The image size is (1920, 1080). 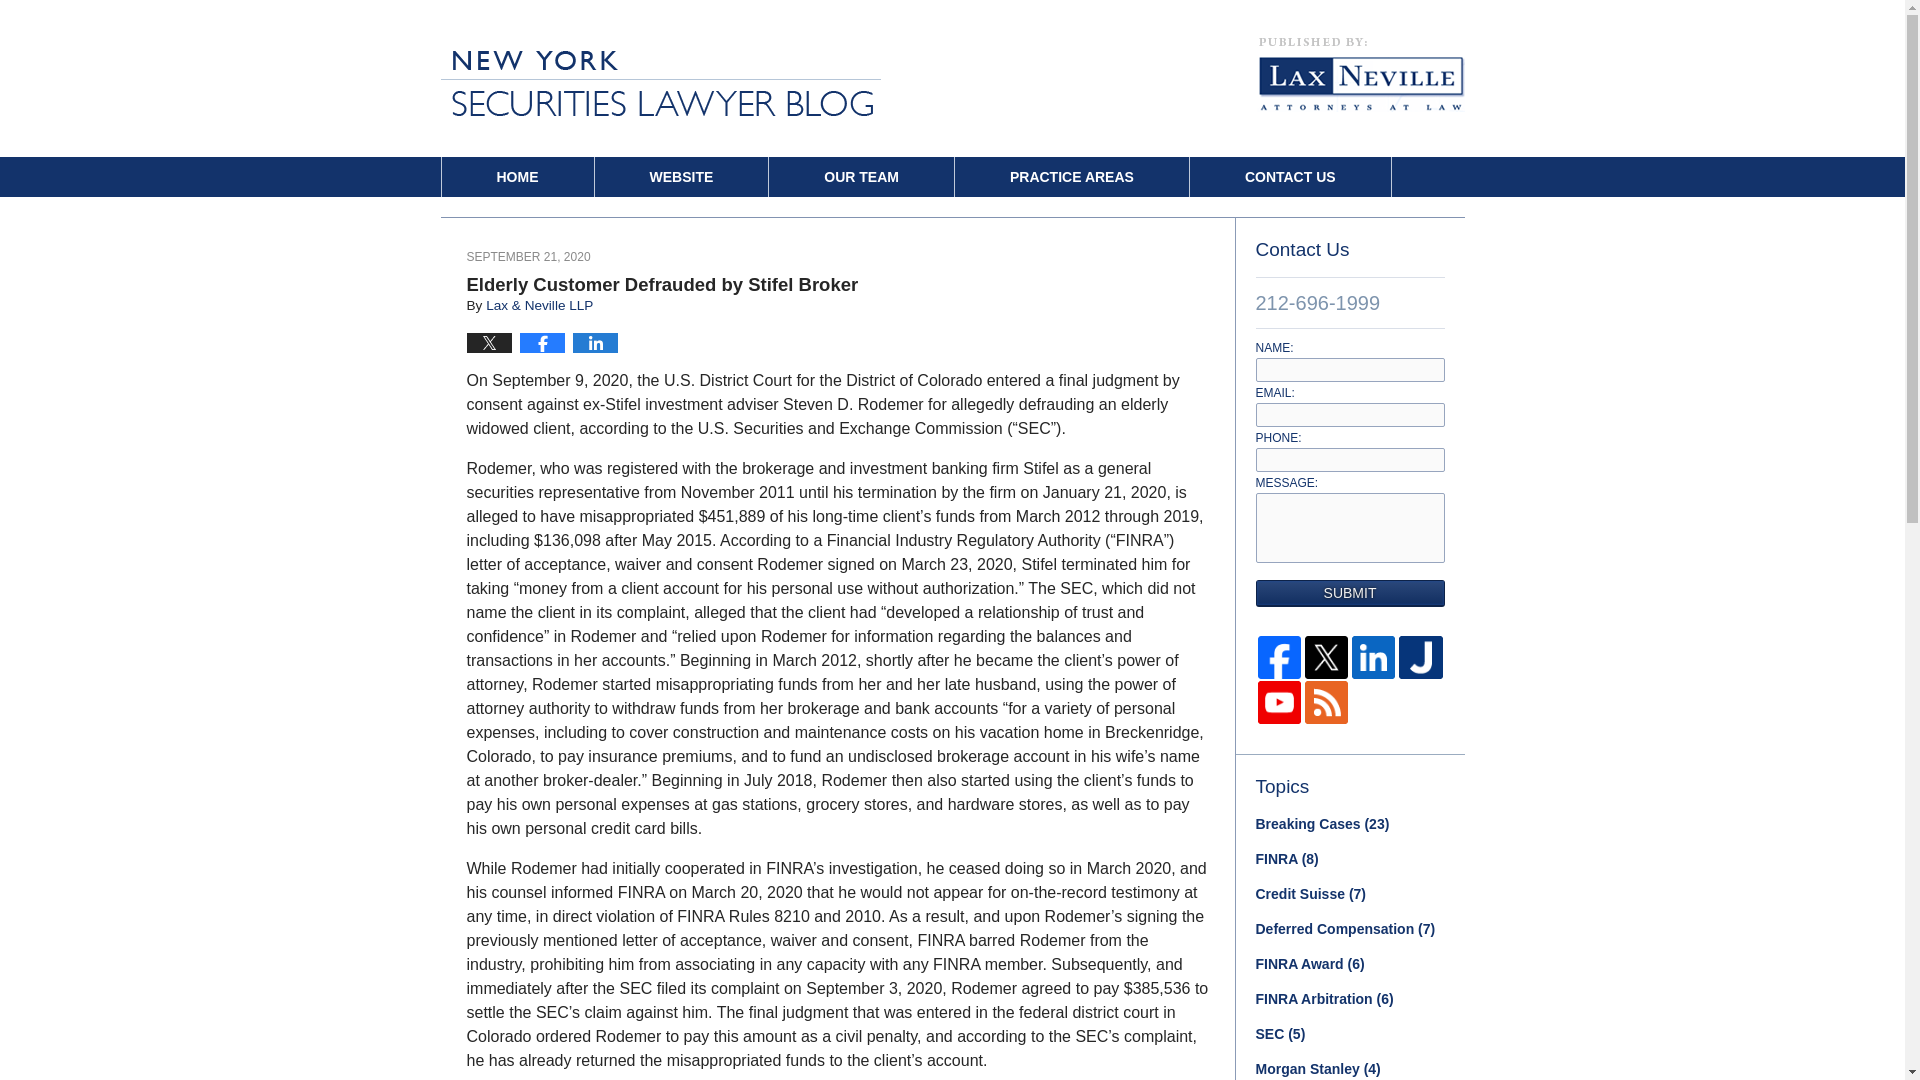 What do you see at coordinates (1350, 460) in the screenshot?
I see `Please enter a valid phone number.` at bounding box center [1350, 460].